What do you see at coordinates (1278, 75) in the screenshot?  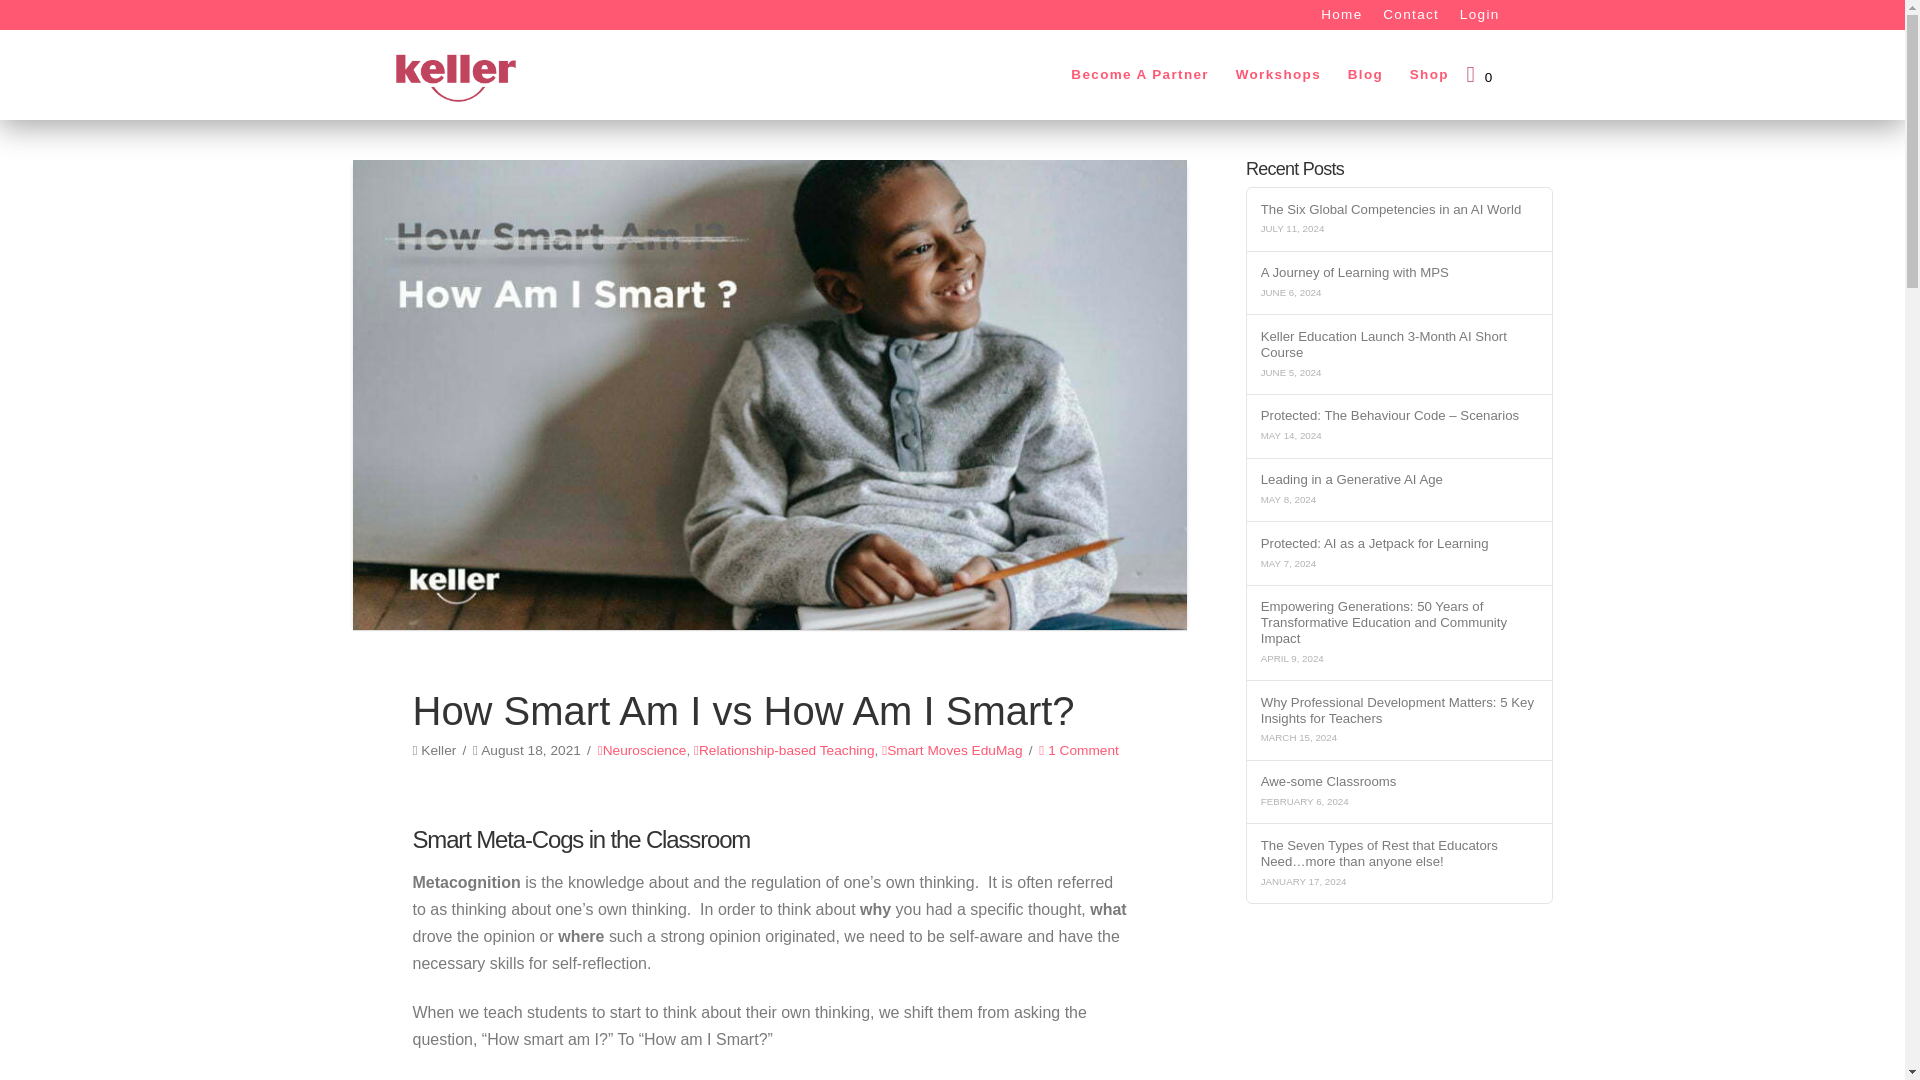 I see `Workshops` at bounding box center [1278, 75].